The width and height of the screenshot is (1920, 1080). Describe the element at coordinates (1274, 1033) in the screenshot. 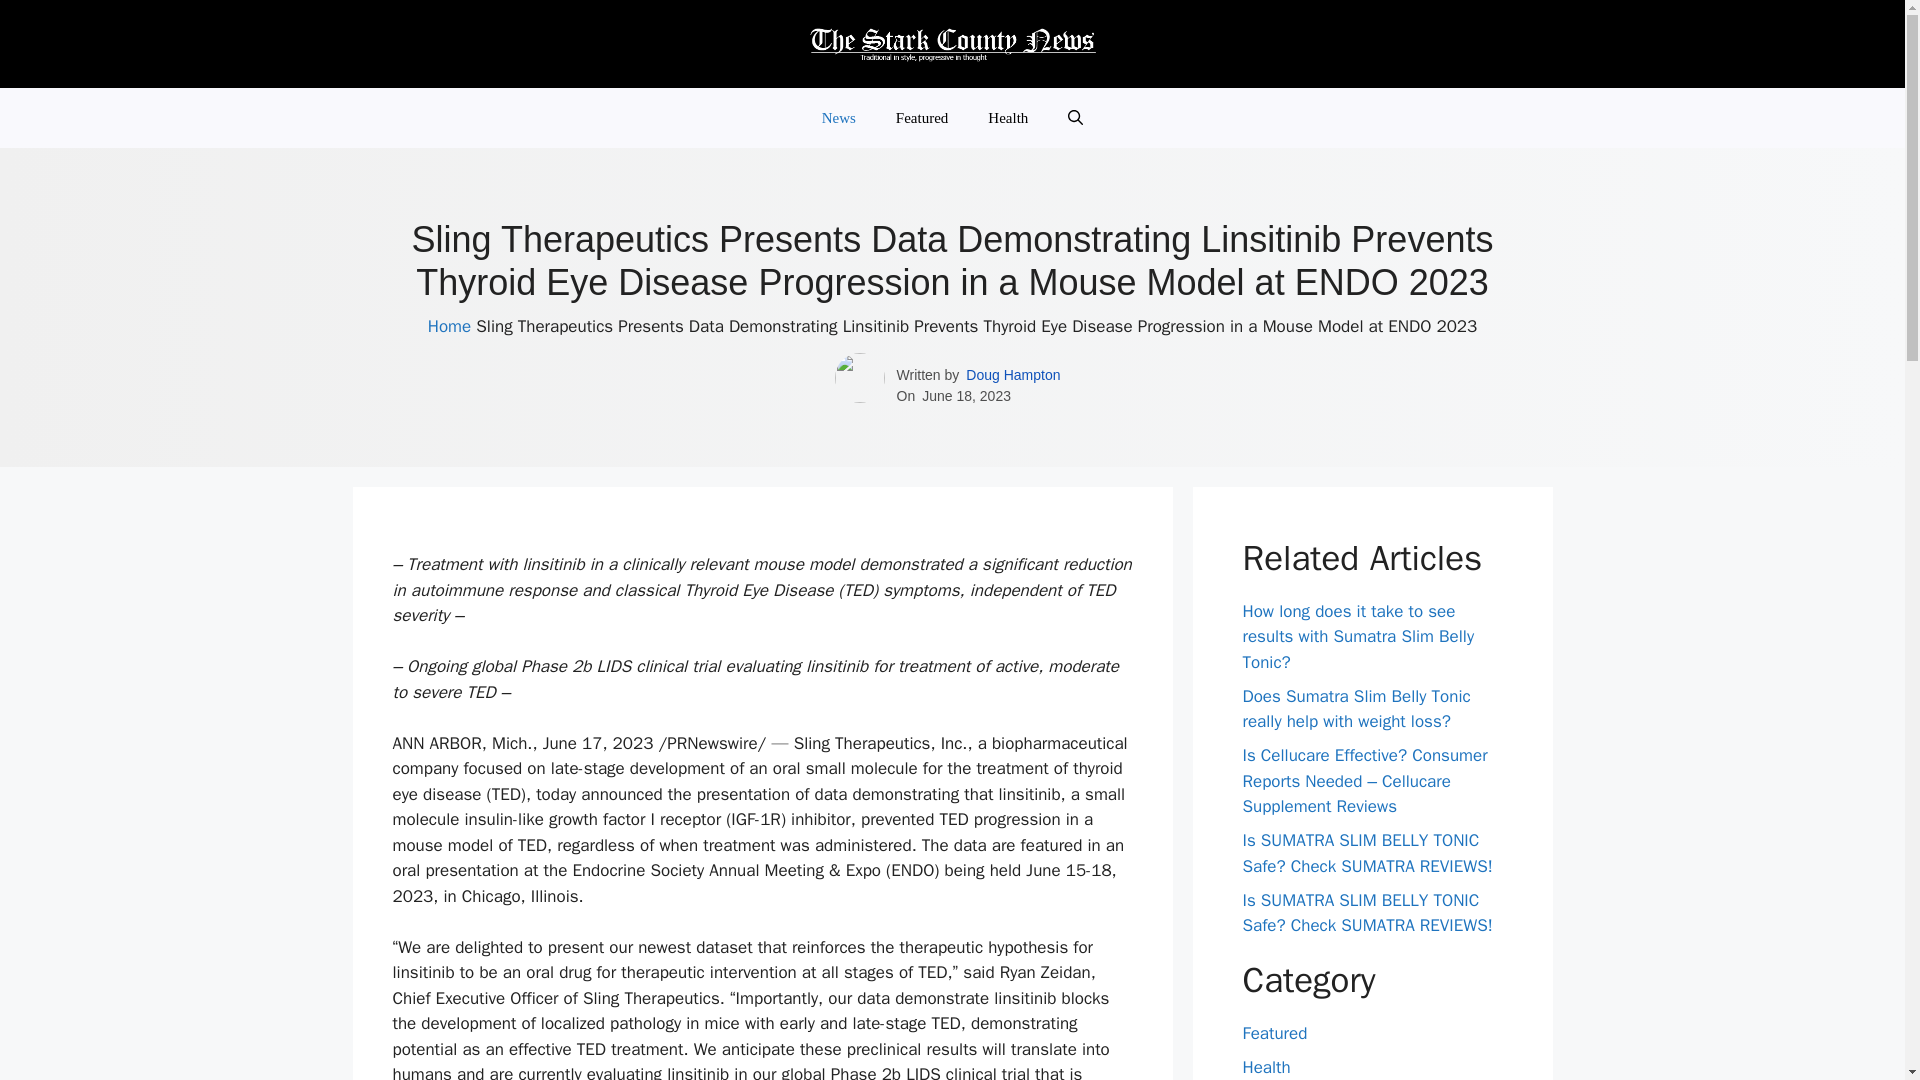

I see `Featured` at that location.